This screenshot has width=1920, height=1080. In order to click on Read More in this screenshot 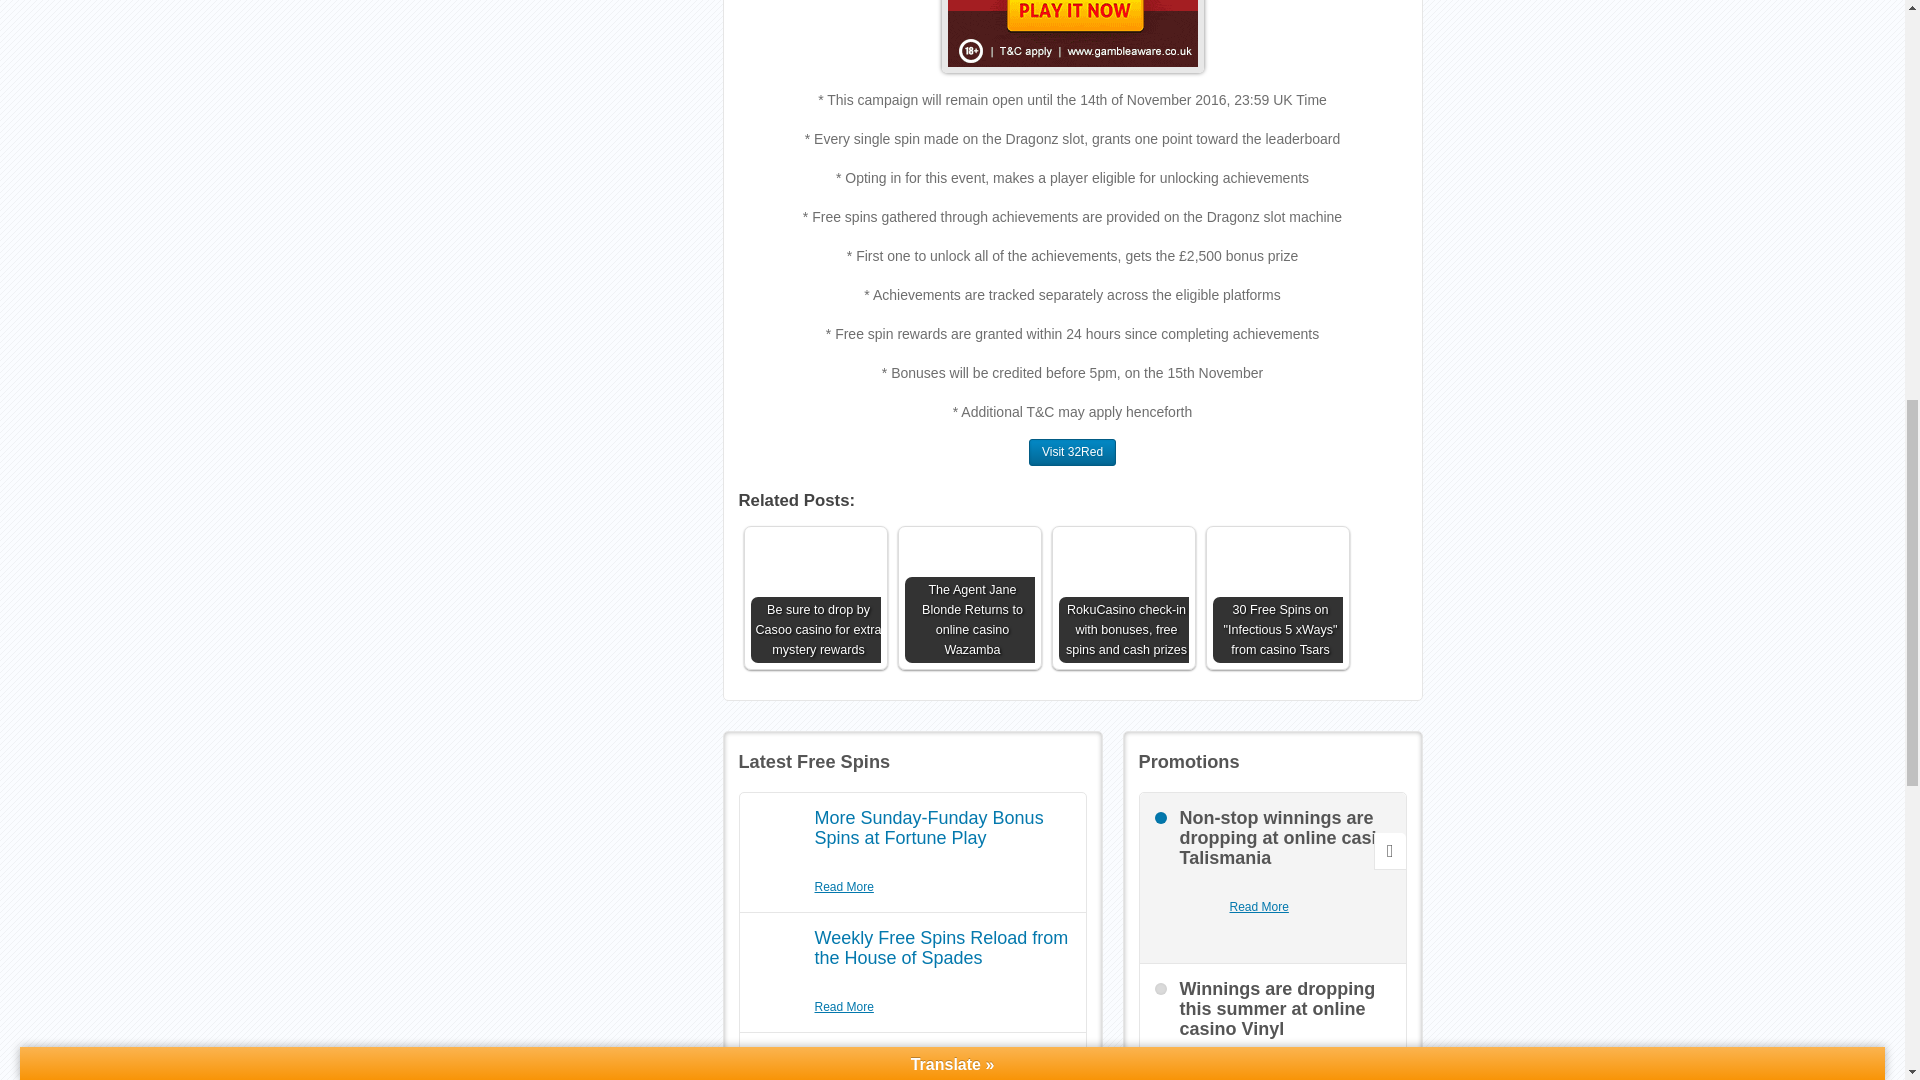, I will do `click(844, 1007)`.